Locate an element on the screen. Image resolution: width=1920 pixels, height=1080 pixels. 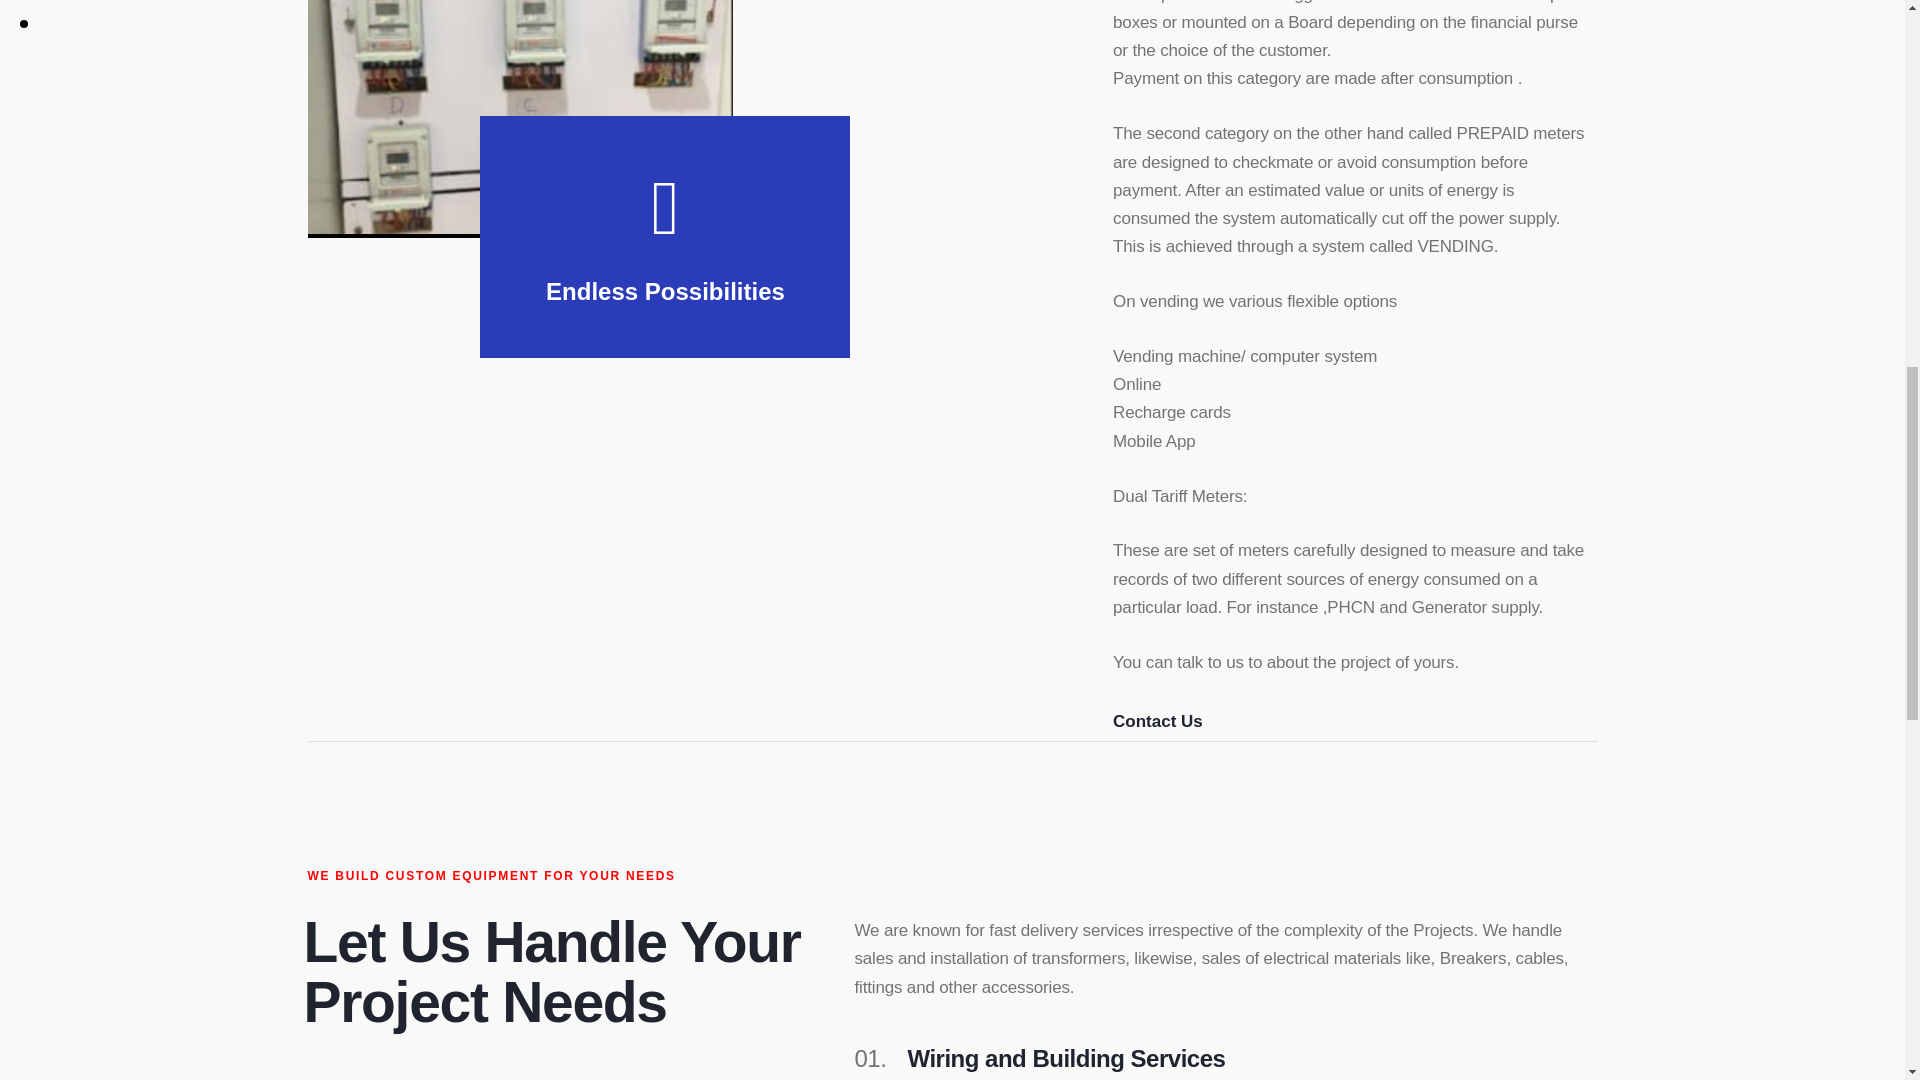
Contact Us is located at coordinates (1158, 726).